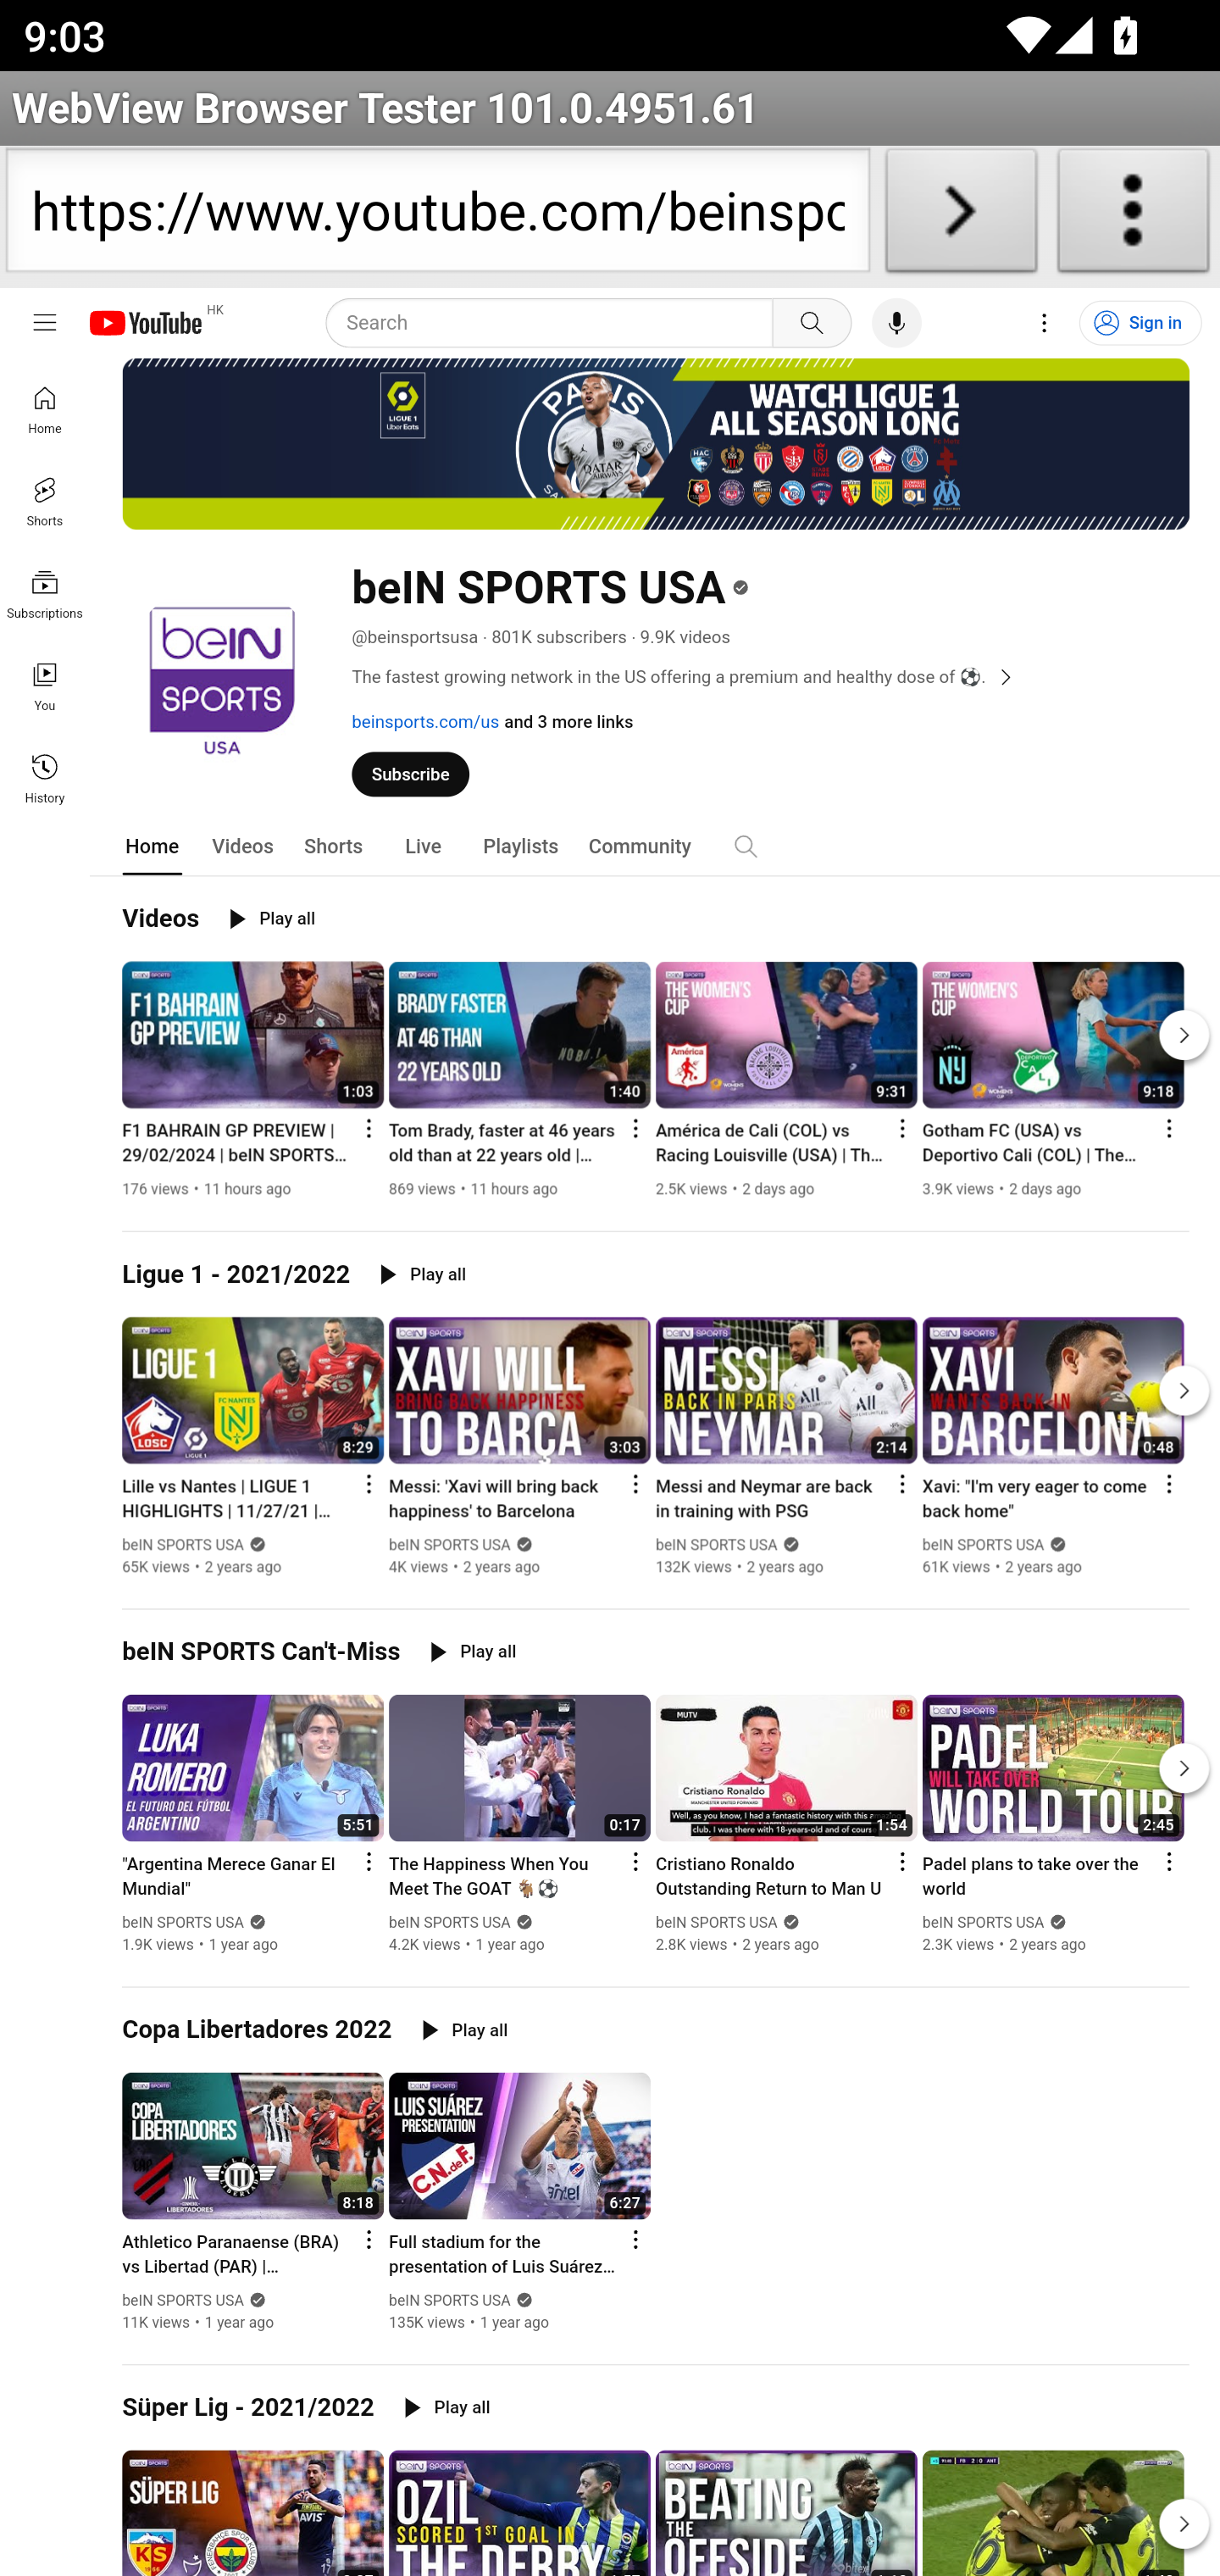 This screenshot has width=1220, height=2576. Describe the element at coordinates (368, 1128) in the screenshot. I see `Action menu` at that location.